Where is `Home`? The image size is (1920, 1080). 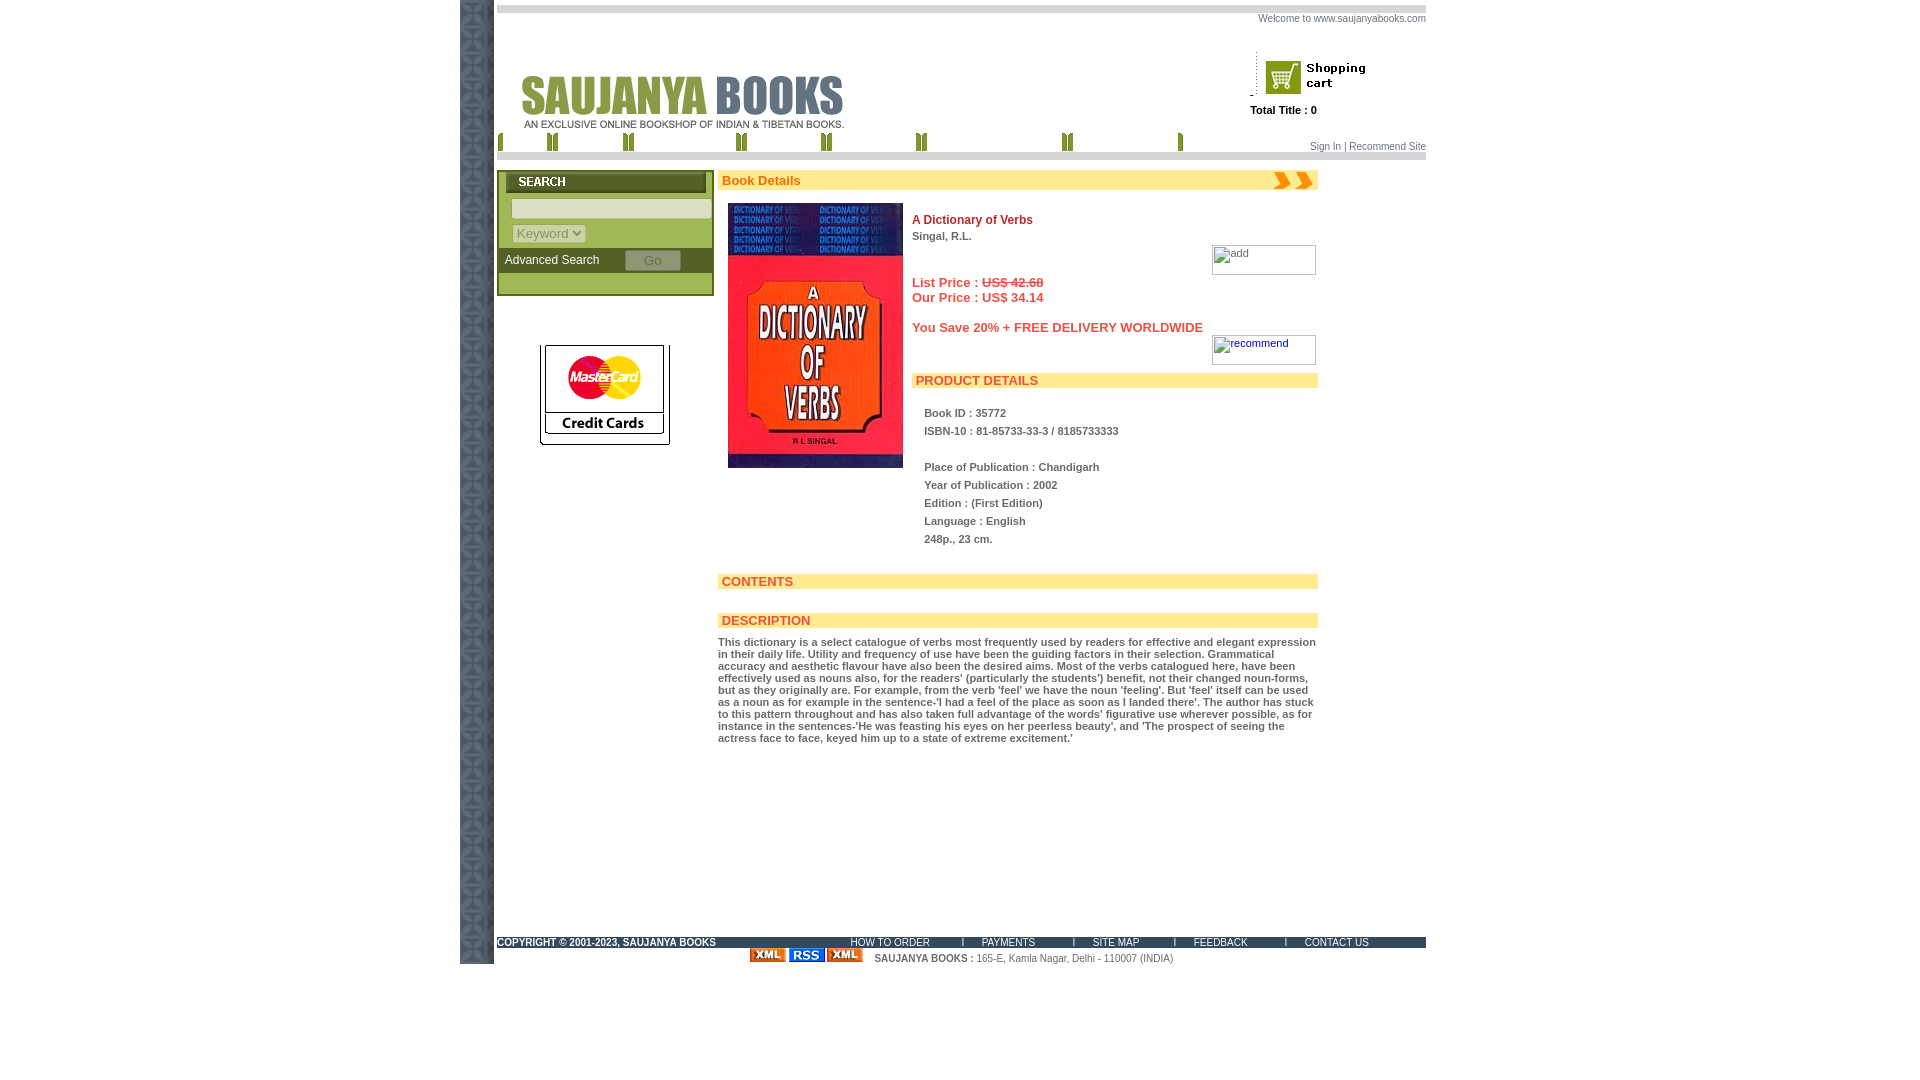
Home is located at coordinates (524, 140).